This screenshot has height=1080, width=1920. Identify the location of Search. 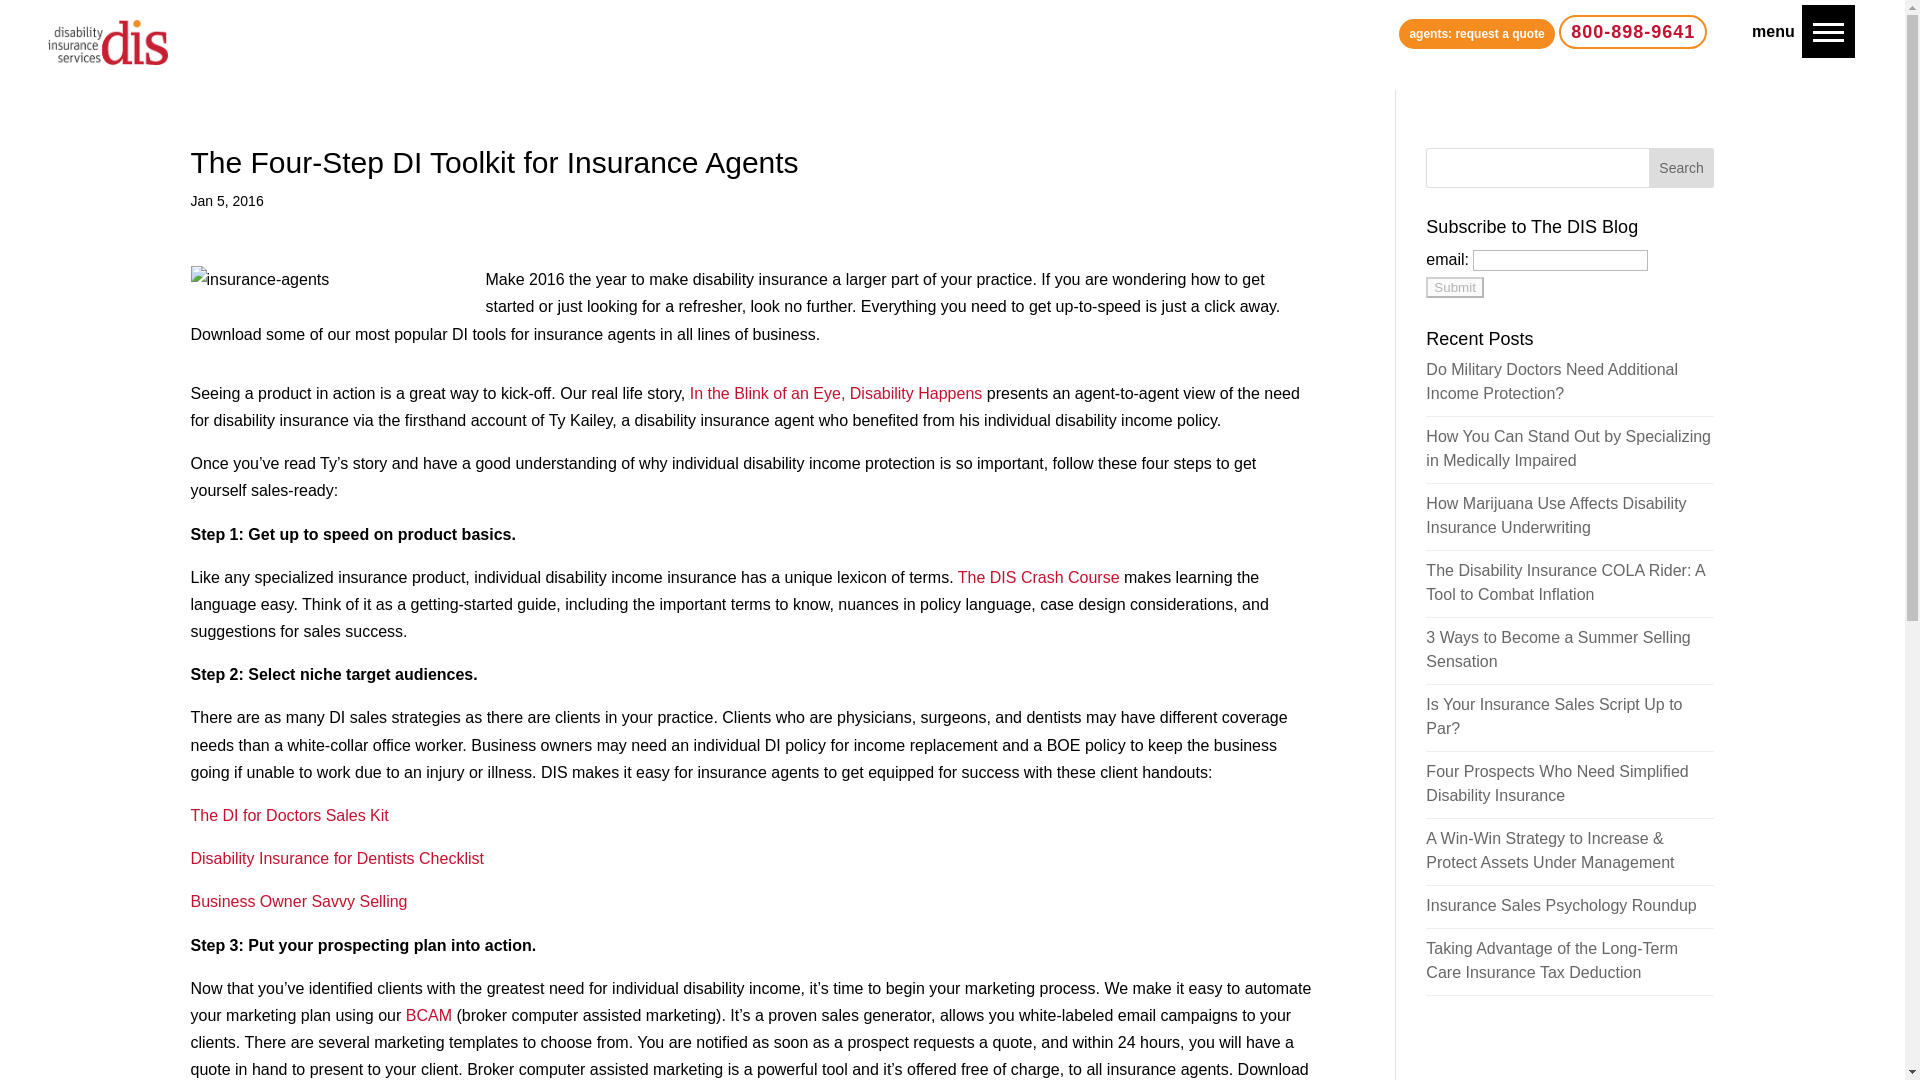
(1682, 167).